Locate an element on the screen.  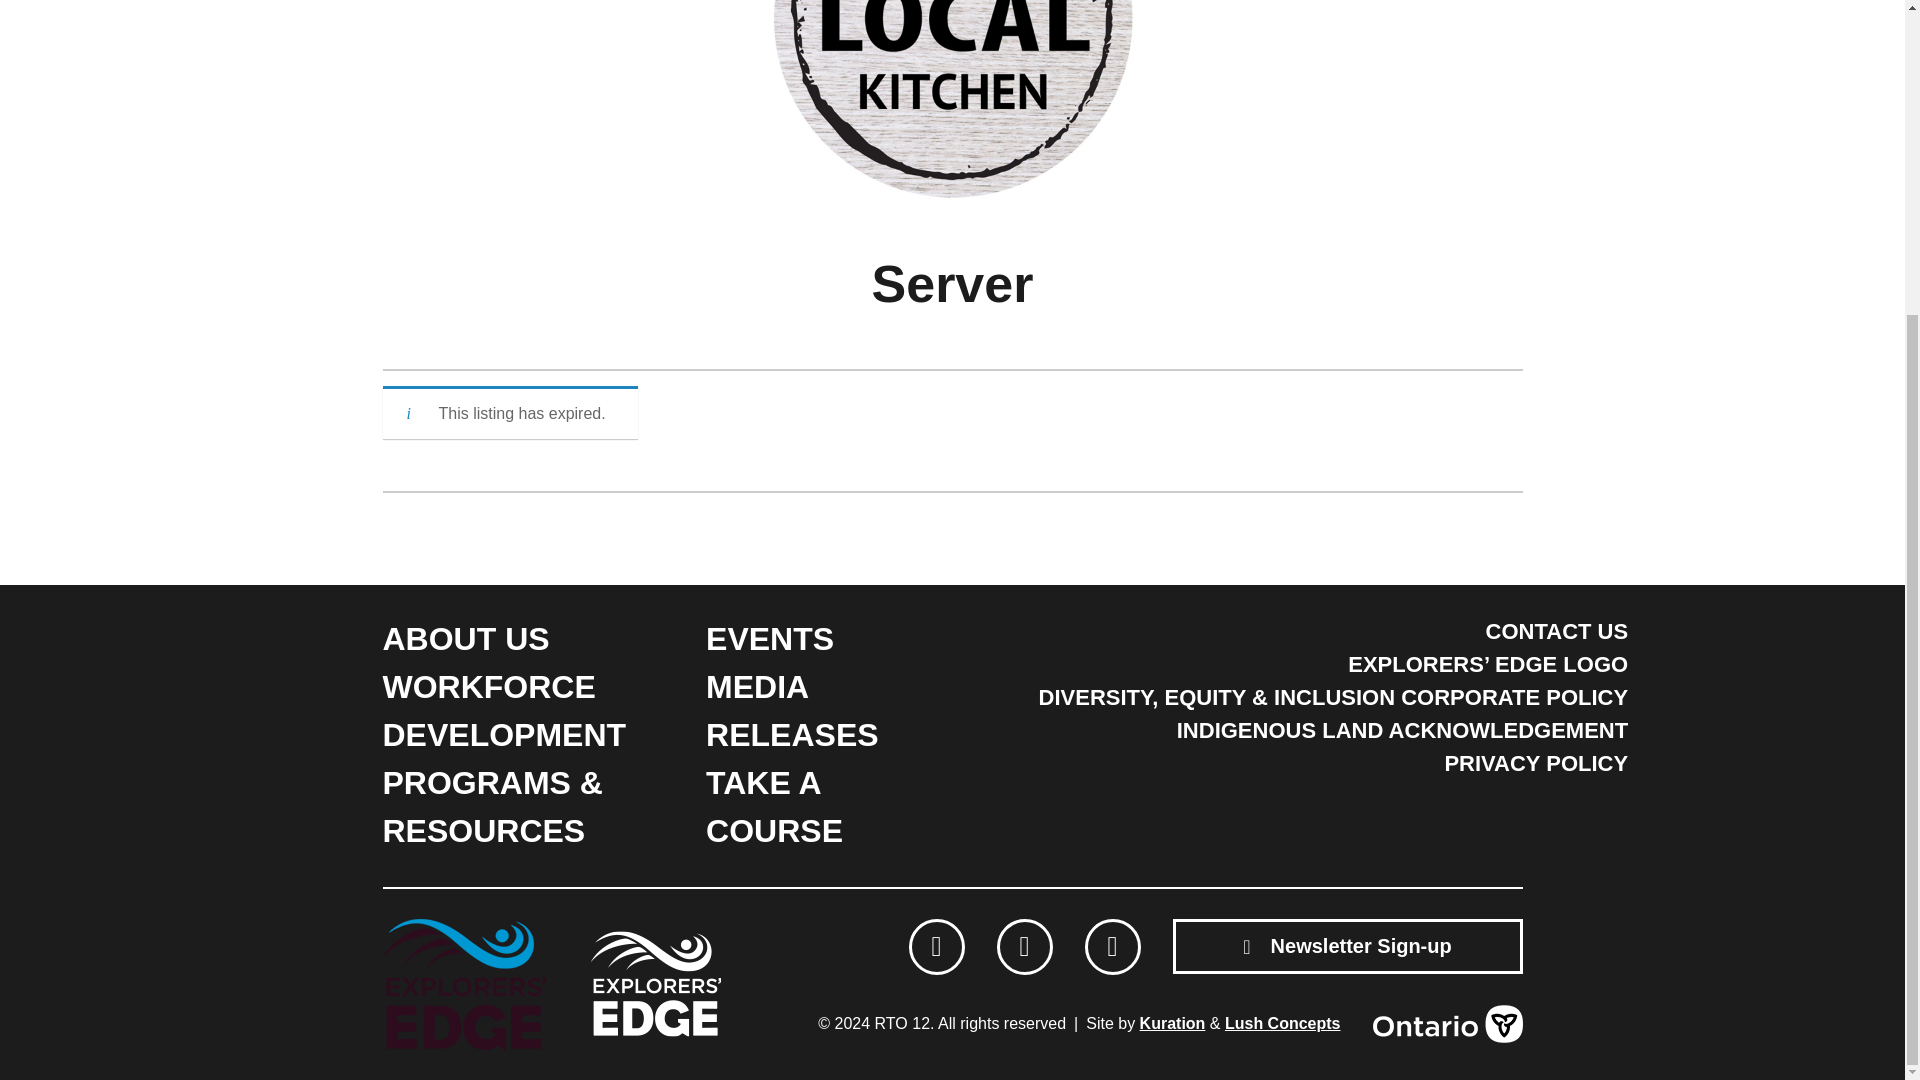
ABOUT US is located at coordinates (466, 638).